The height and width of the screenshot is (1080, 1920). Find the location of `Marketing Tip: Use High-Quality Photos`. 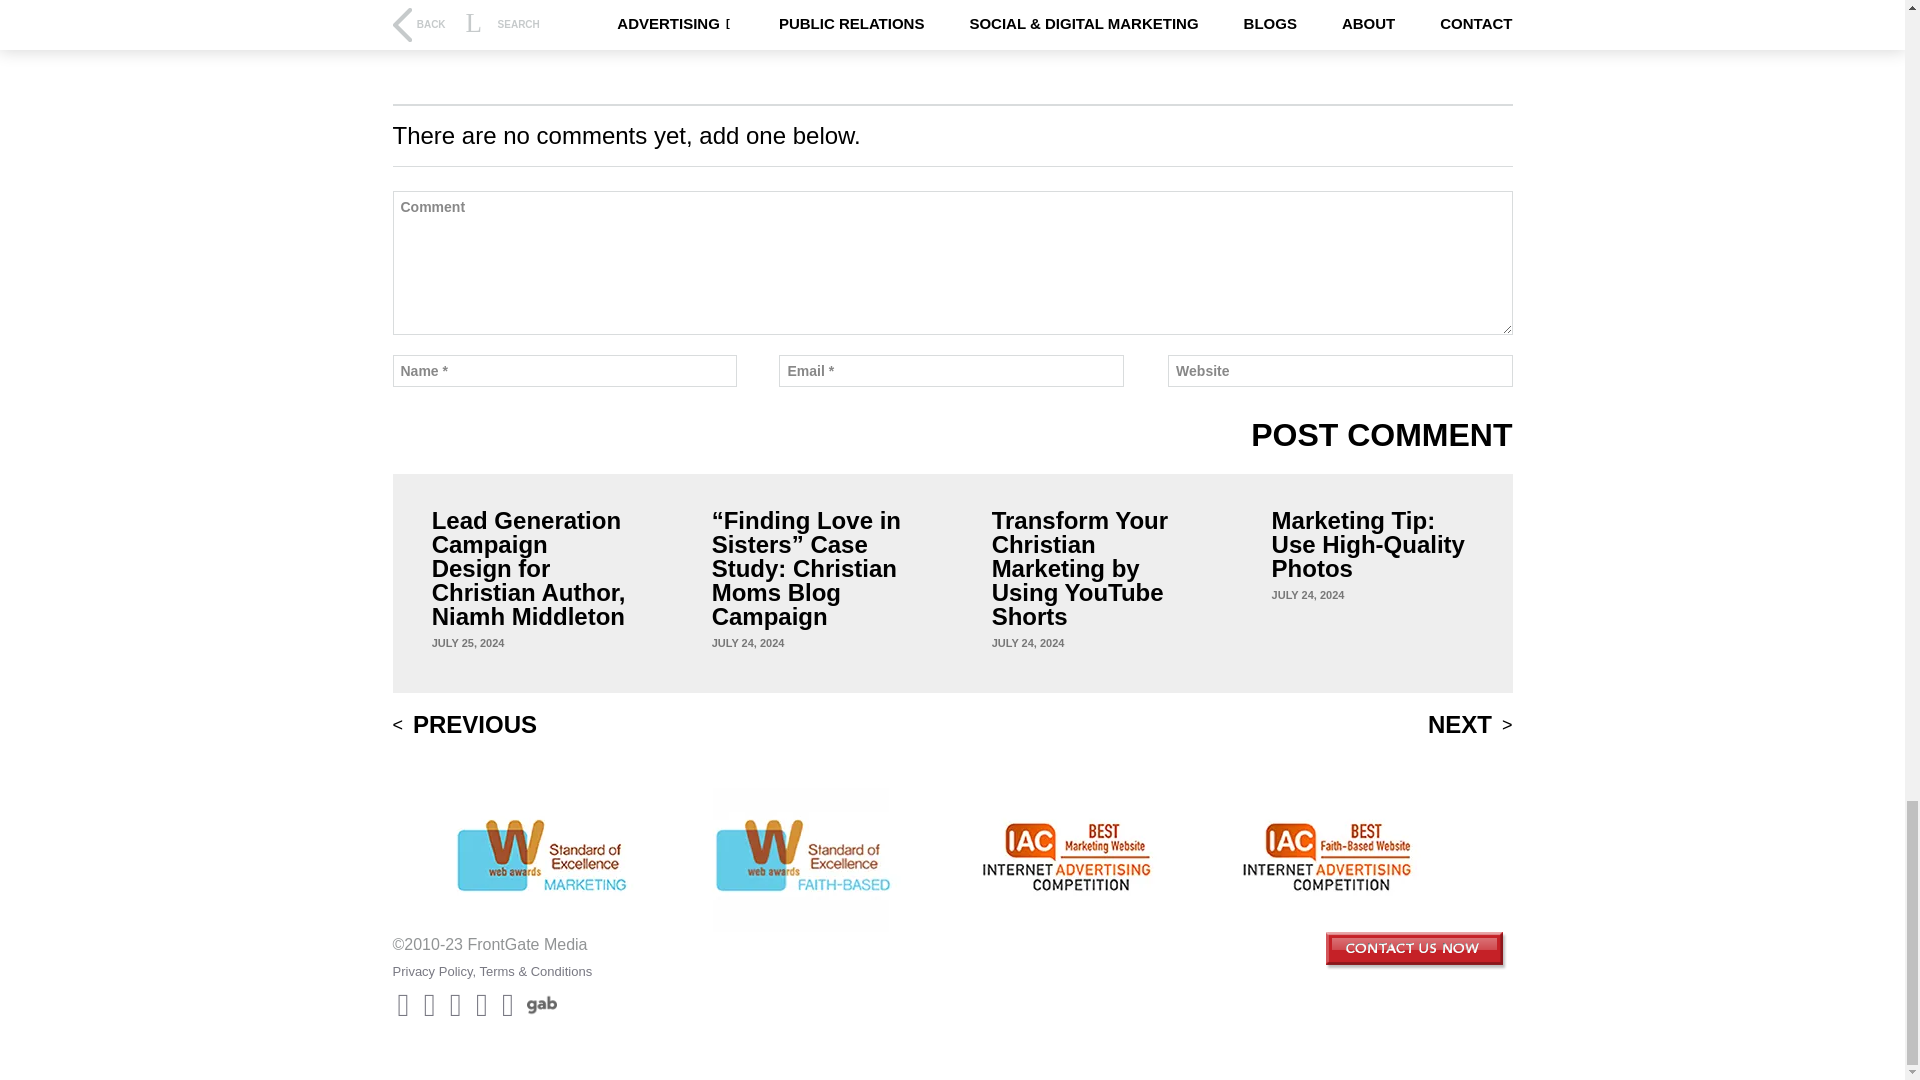

Marketing Tip: Use High-Quality Photos is located at coordinates (1372, 544).